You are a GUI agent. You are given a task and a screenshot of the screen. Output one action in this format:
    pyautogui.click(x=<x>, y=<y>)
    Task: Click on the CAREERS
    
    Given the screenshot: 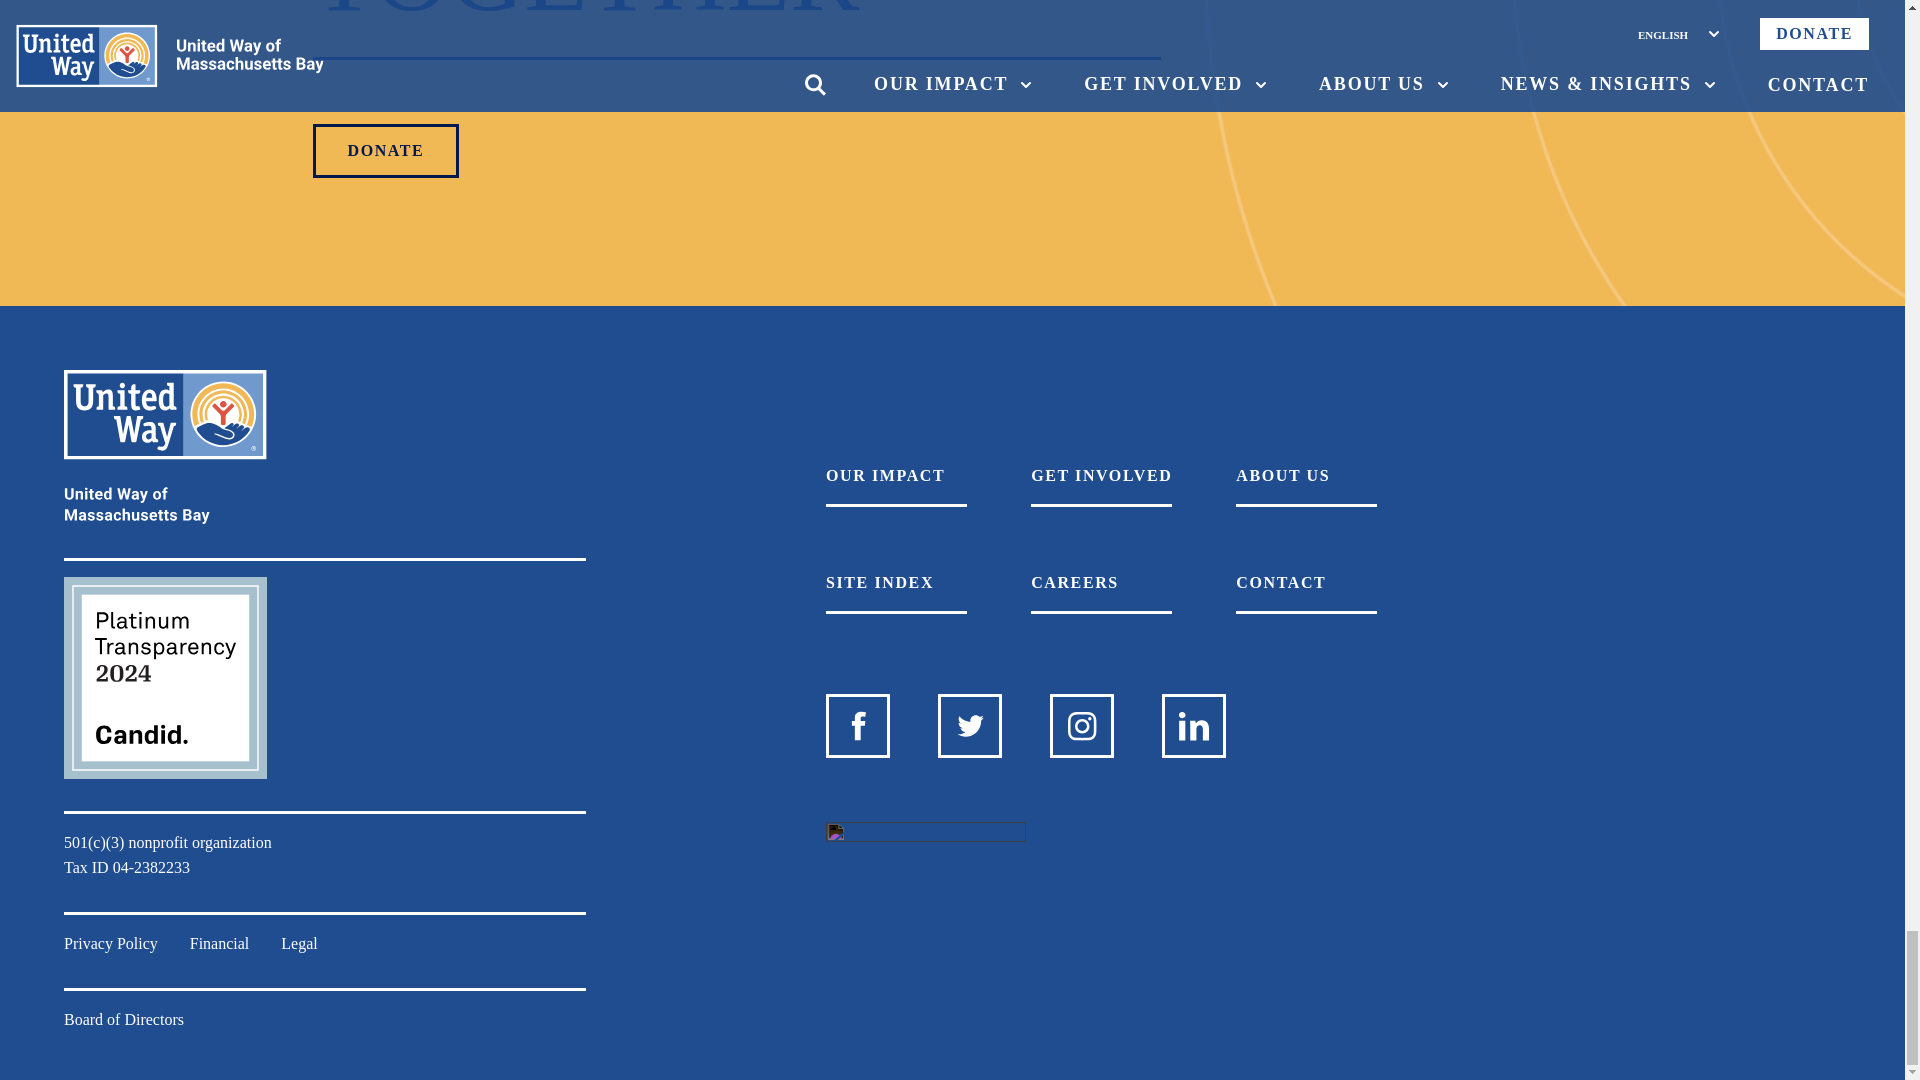 What is the action you would take?
    pyautogui.click(x=1101, y=592)
    